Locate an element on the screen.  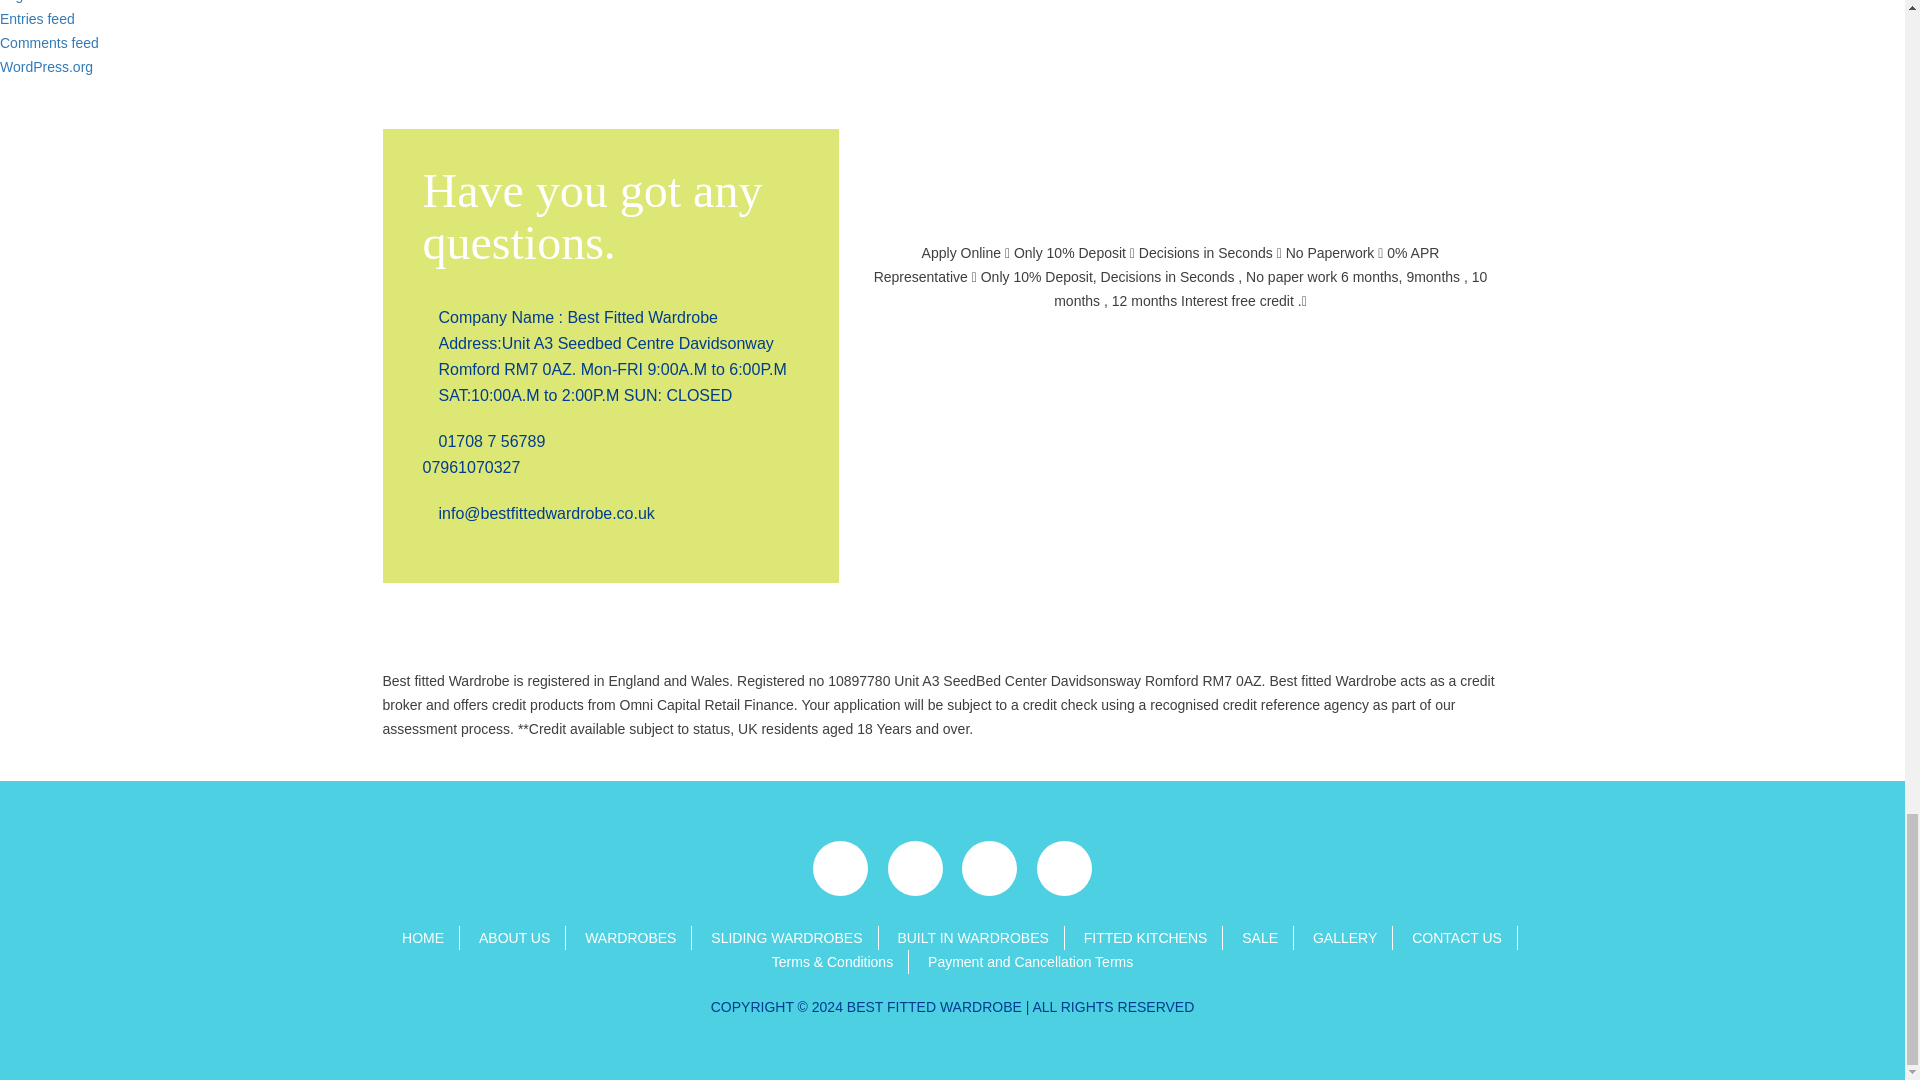
WARDROBES is located at coordinates (630, 938).